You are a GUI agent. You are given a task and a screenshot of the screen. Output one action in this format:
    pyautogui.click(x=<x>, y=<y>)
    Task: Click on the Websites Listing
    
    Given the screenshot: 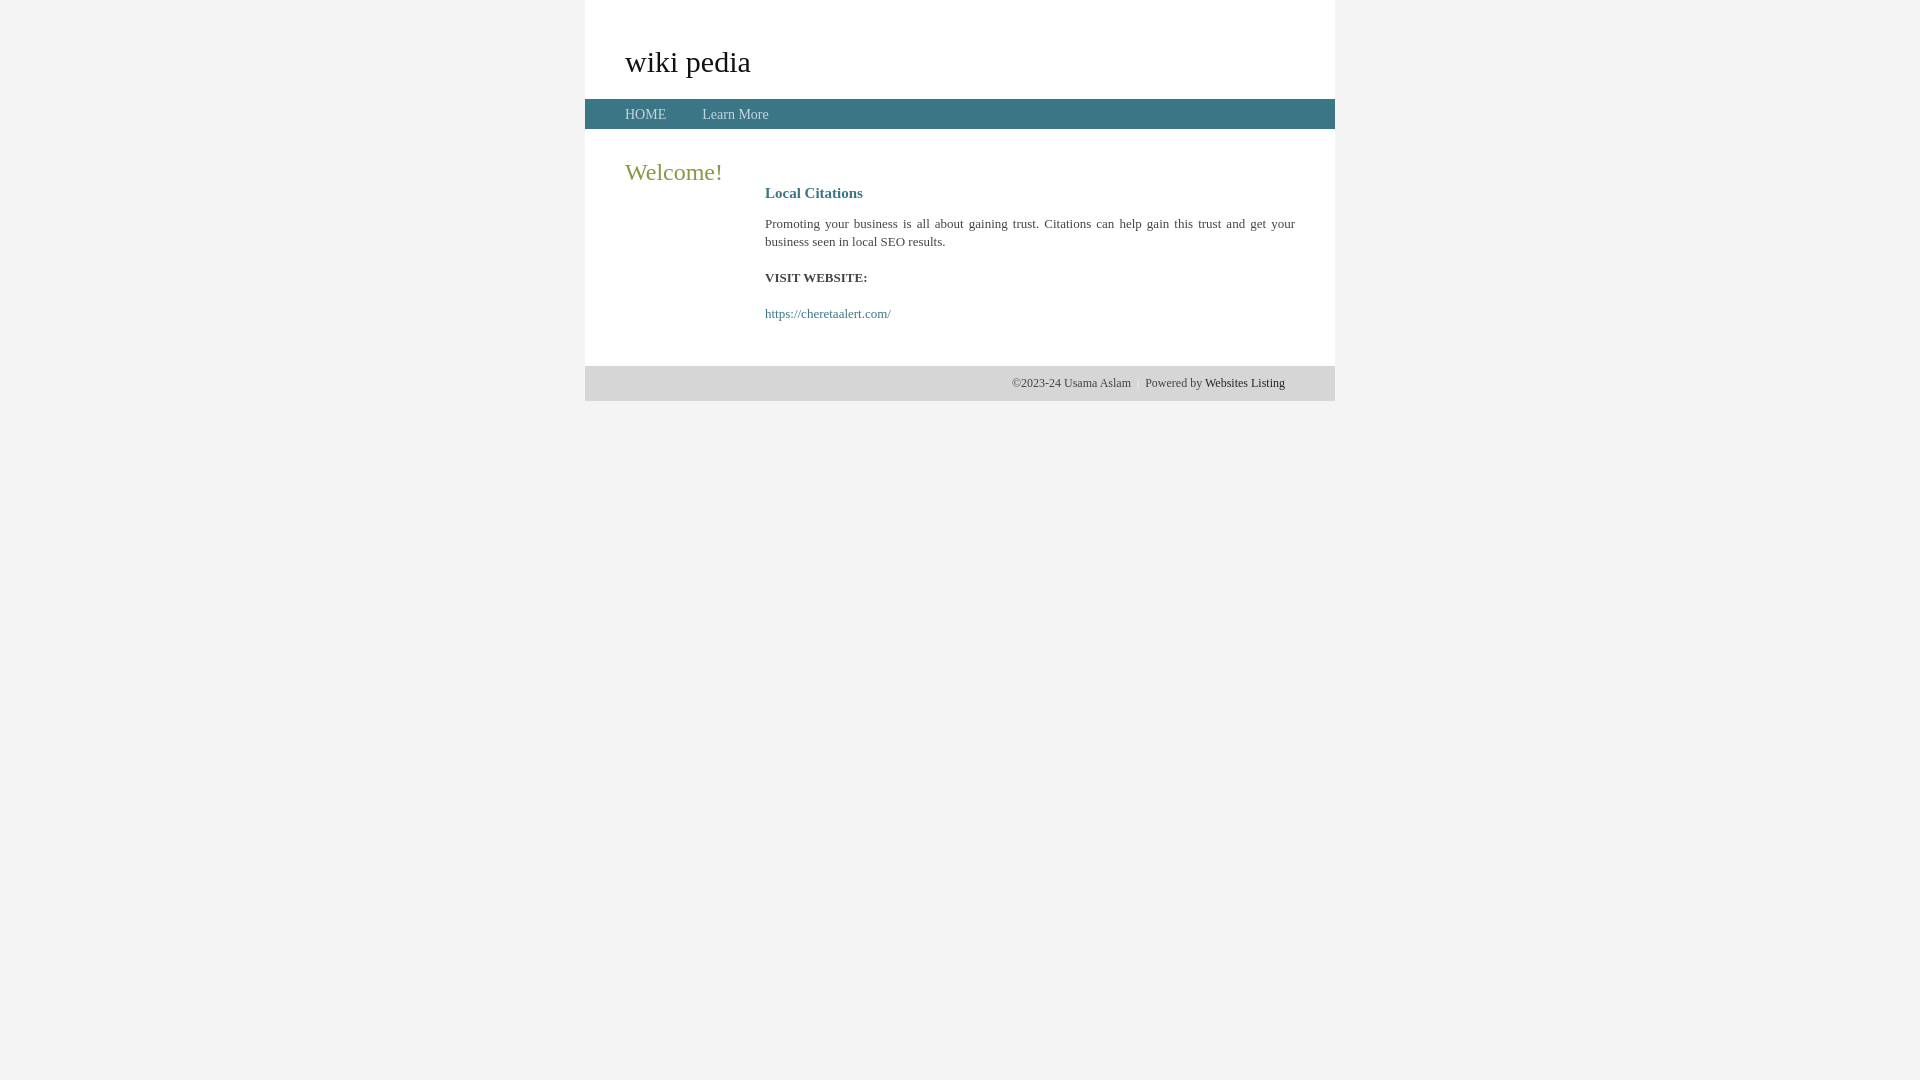 What is the action you would take?
    pyautogui.click(x=1245, y=383)
    